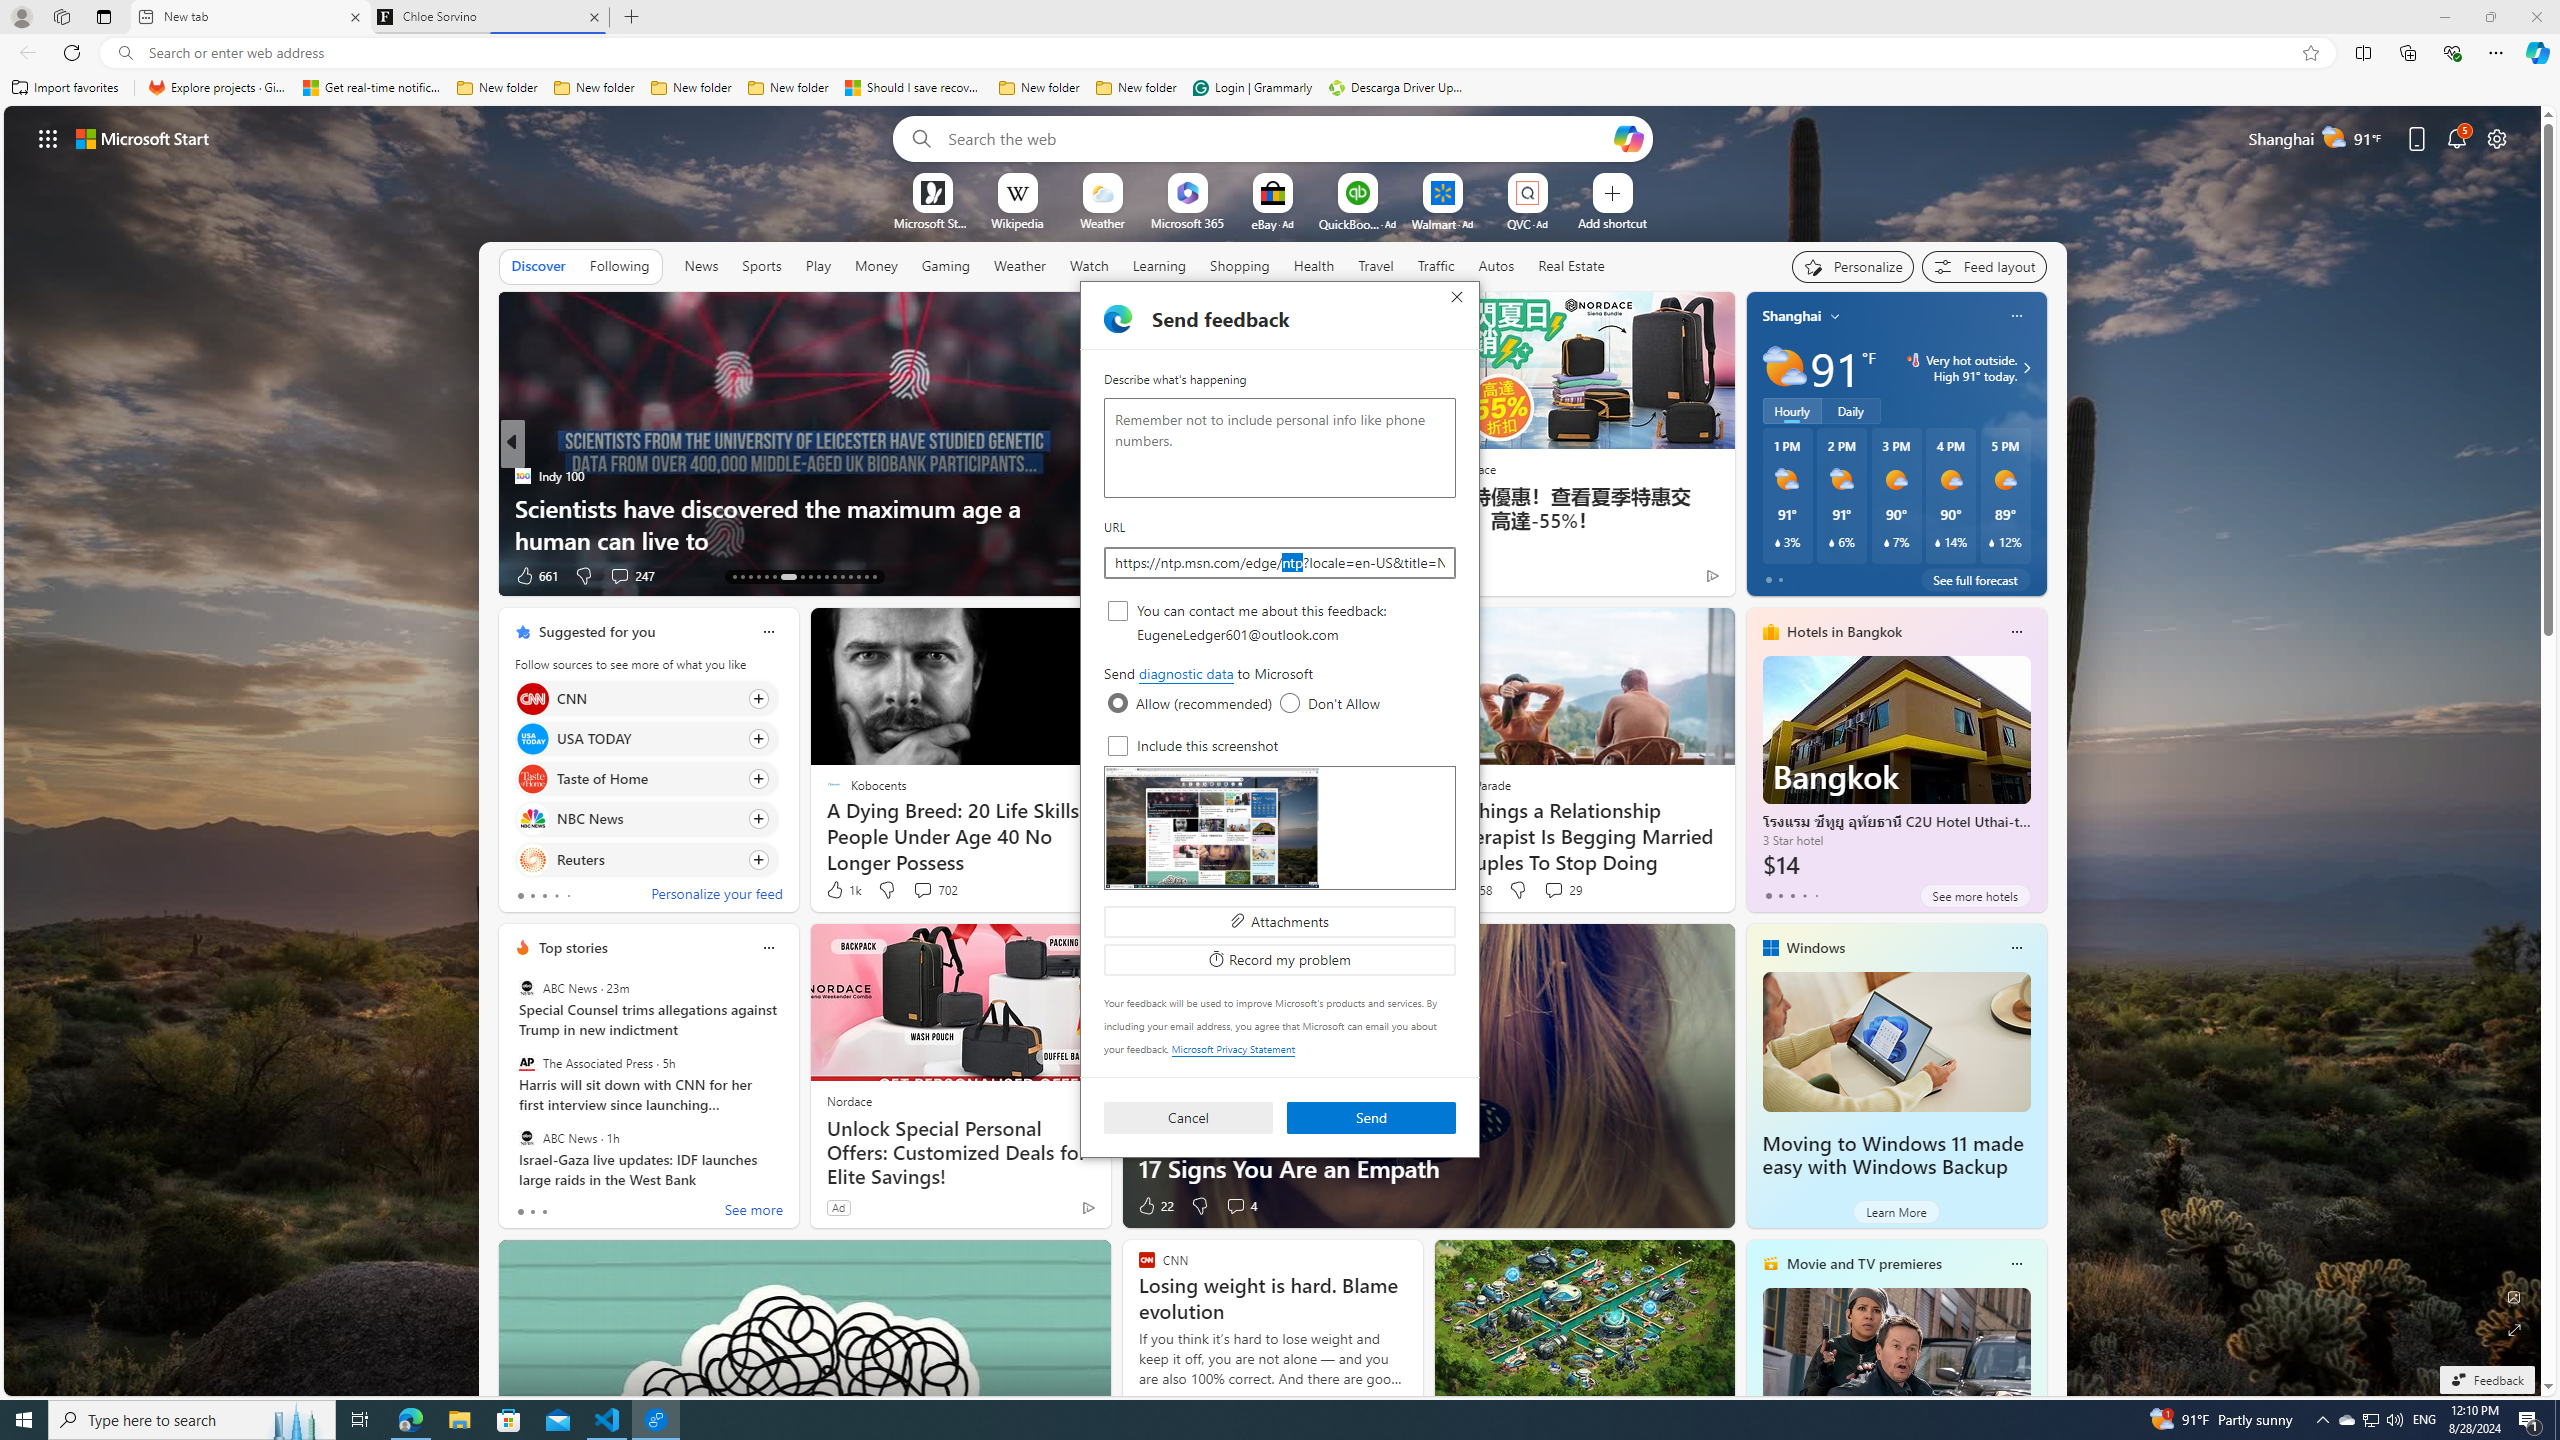 The height and width of the screenshot is (1440, 2560). Describe the element at coordinates (1155, 1206) in the screenshot. I see `22 Like` at that location.